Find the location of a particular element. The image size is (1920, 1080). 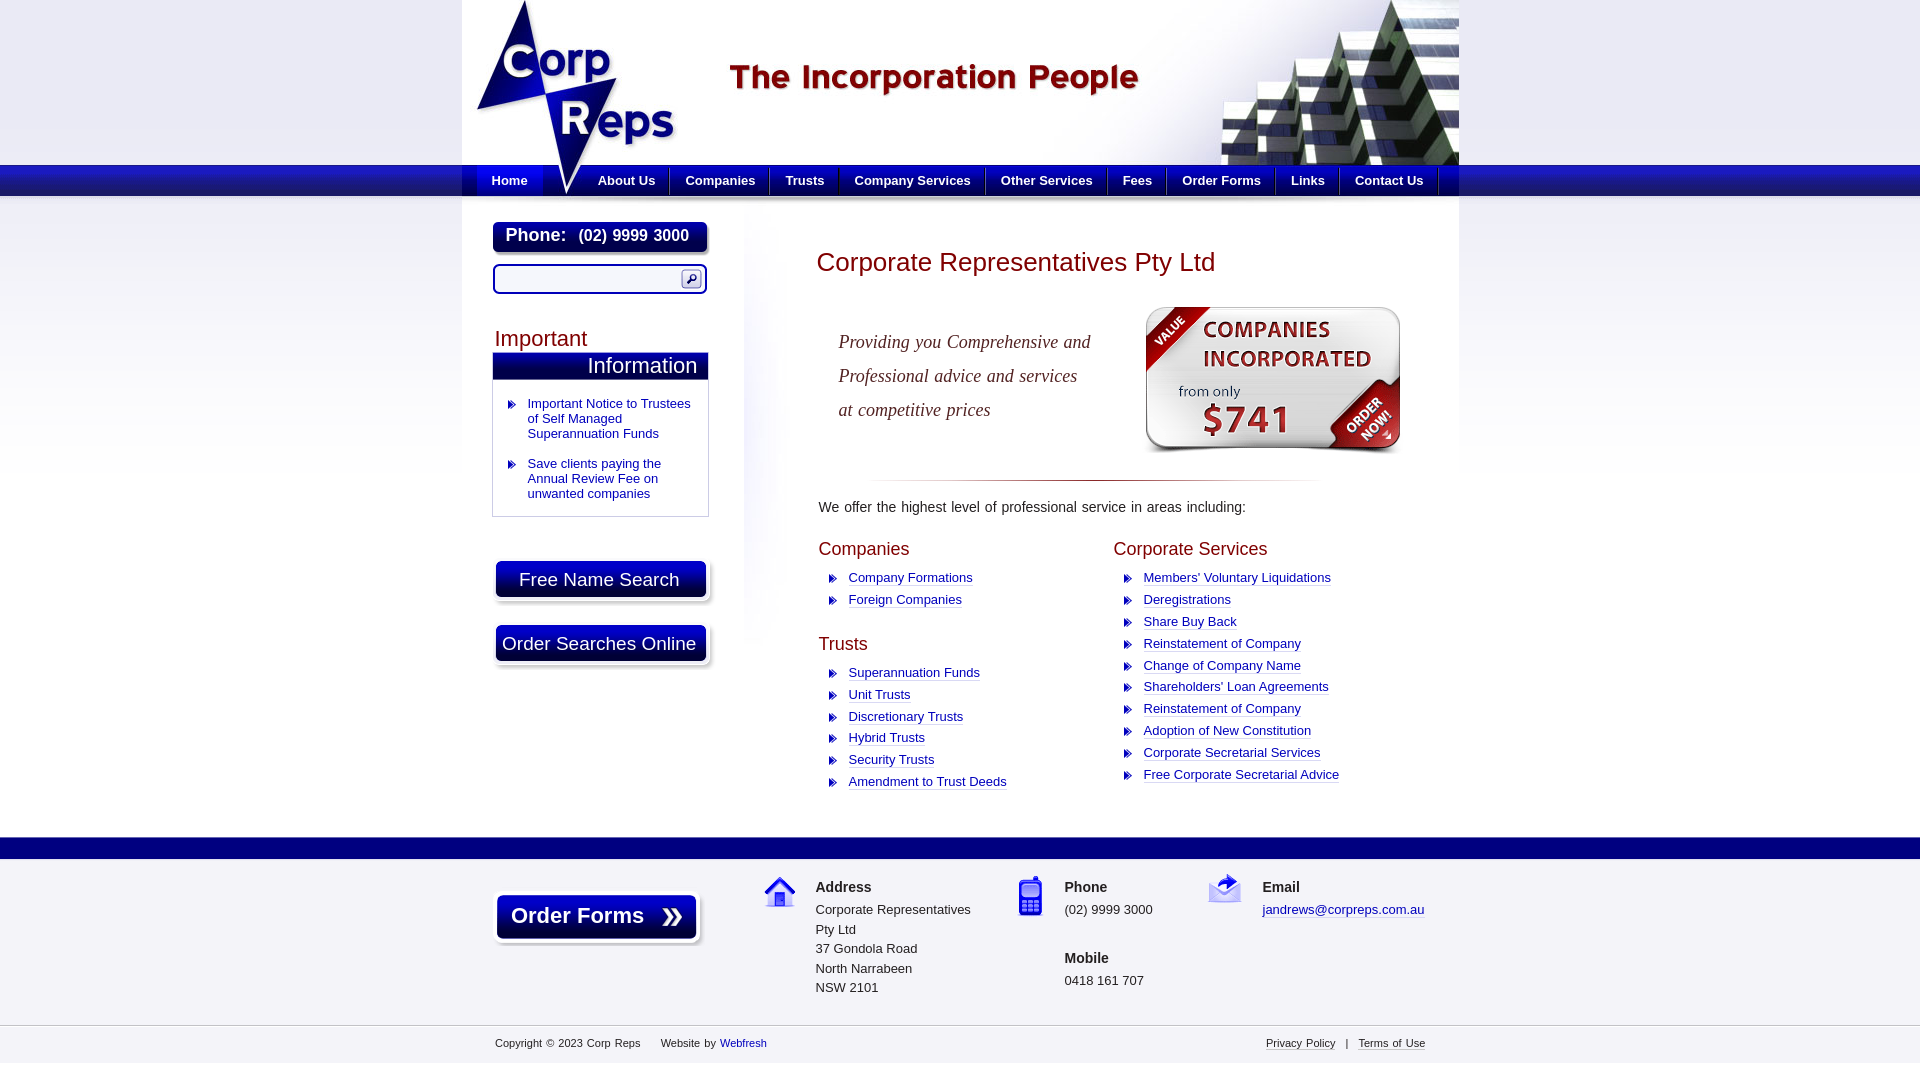

Reinstatement of Company is located at coordinates (1223, 709).